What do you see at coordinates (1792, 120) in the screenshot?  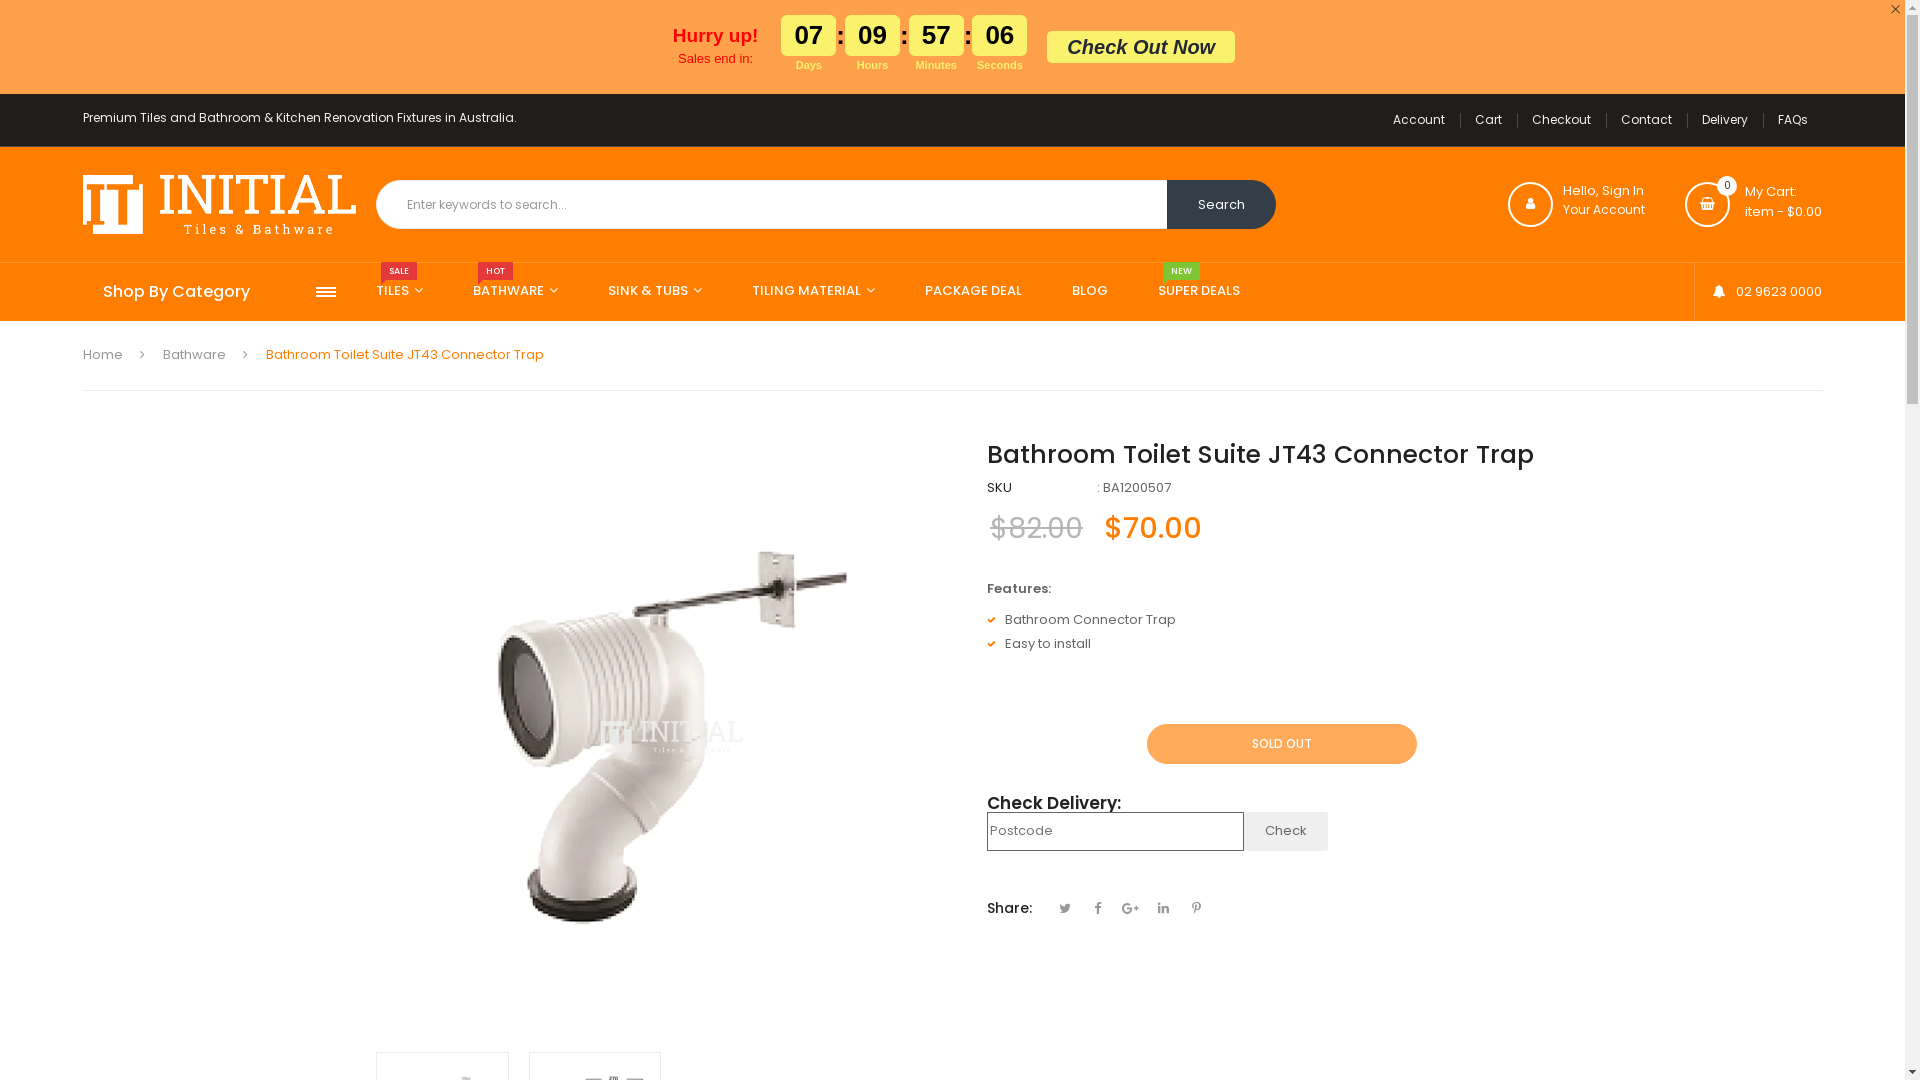 I see `FAQs` at bounding box center [1792, 120].